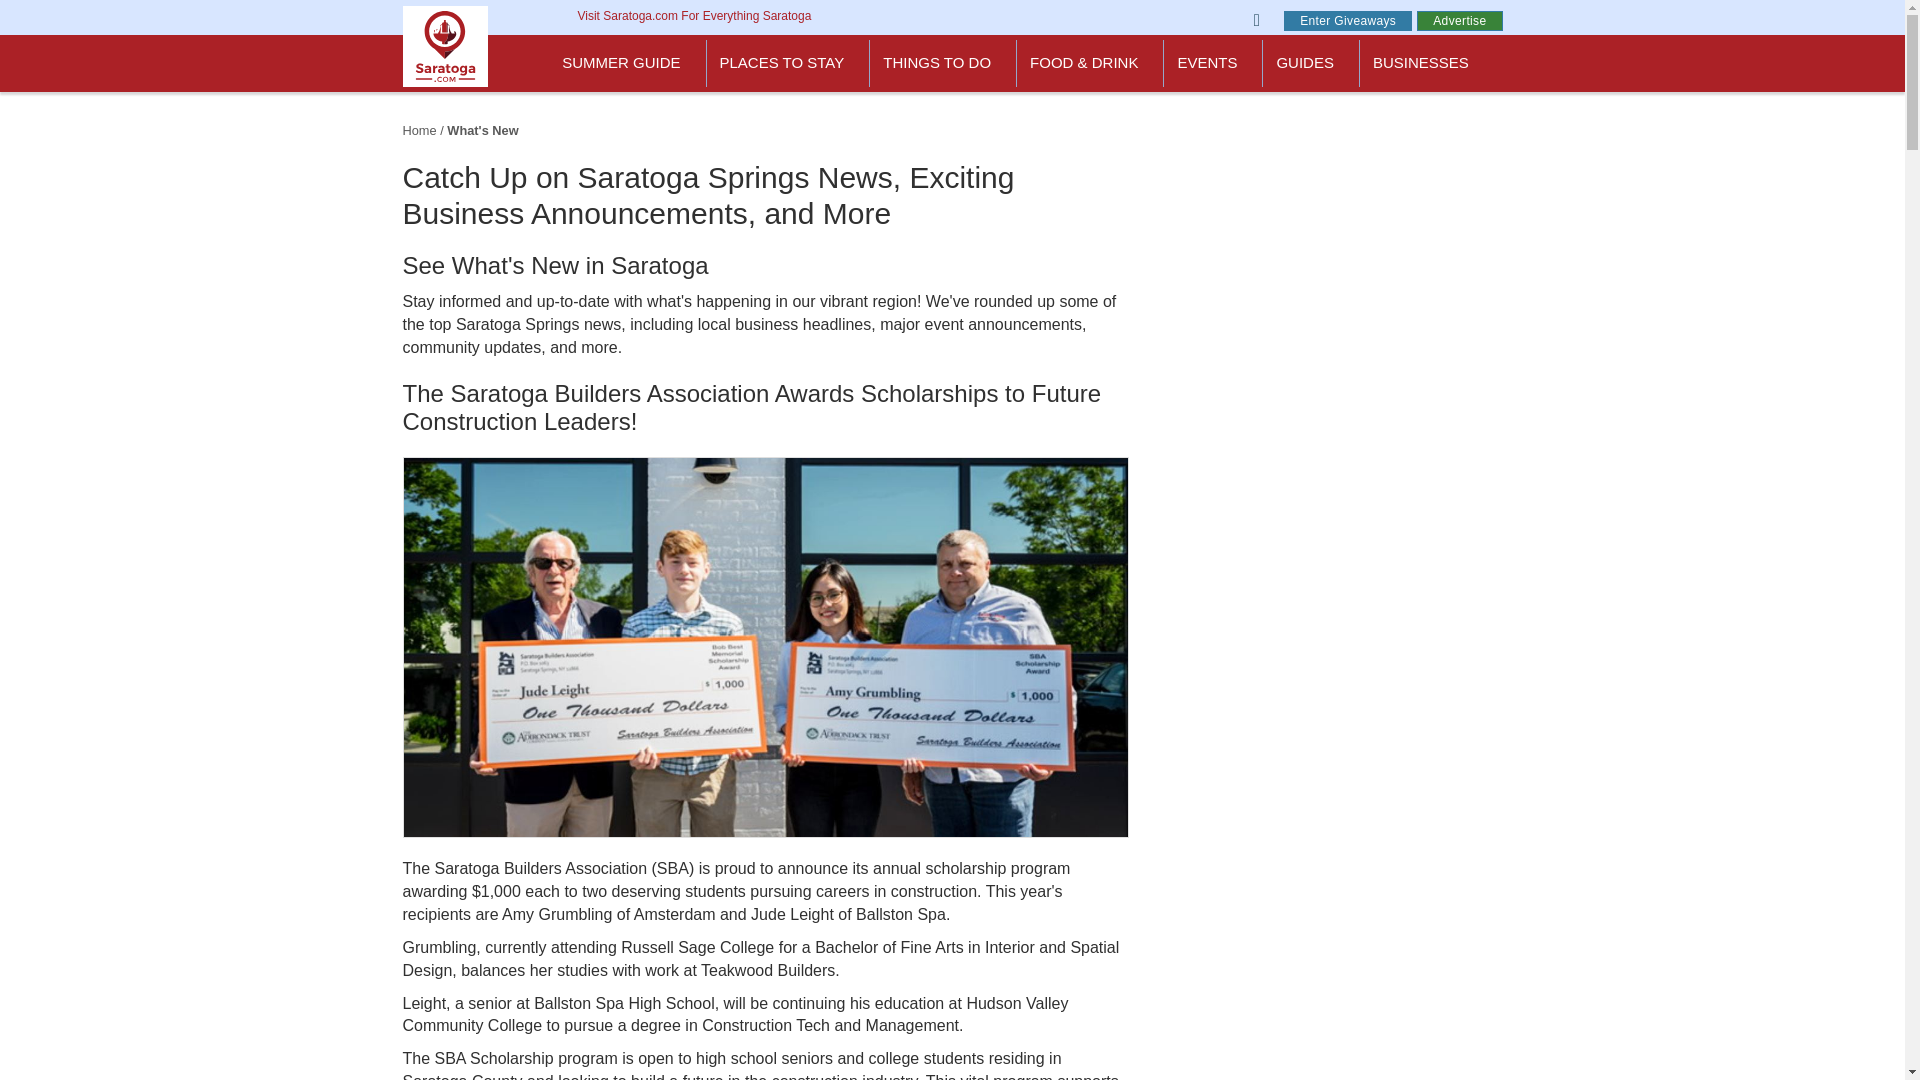 Image resolution: width=1920 pixels, height=1080 pixels. What do you see at coordinates (788, 63) in the screenshot?
I see `PLACES TO STAY` at bounding box center [788, 63].